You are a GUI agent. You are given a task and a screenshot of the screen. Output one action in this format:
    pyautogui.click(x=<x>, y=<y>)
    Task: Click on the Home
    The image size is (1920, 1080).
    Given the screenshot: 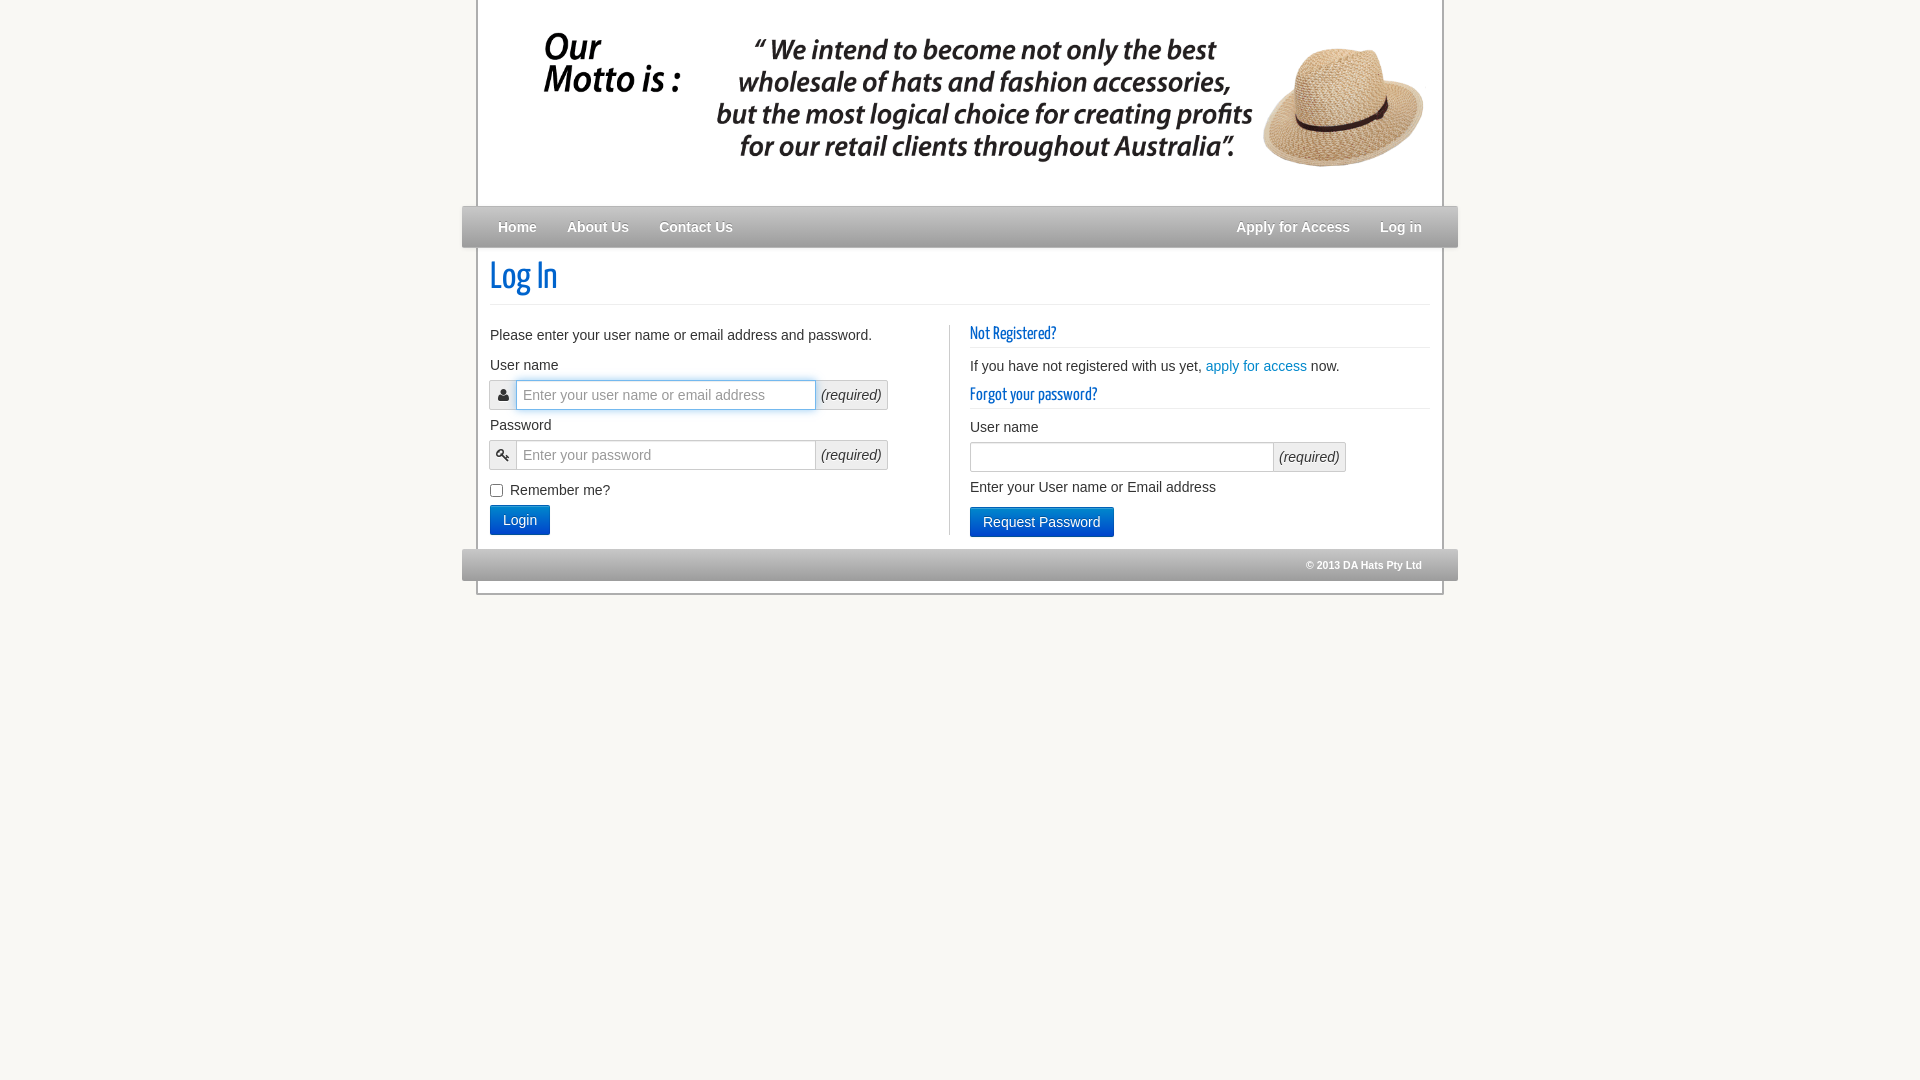 What is the action you would take?
    pyautogui.click(x=518, y=227)
    